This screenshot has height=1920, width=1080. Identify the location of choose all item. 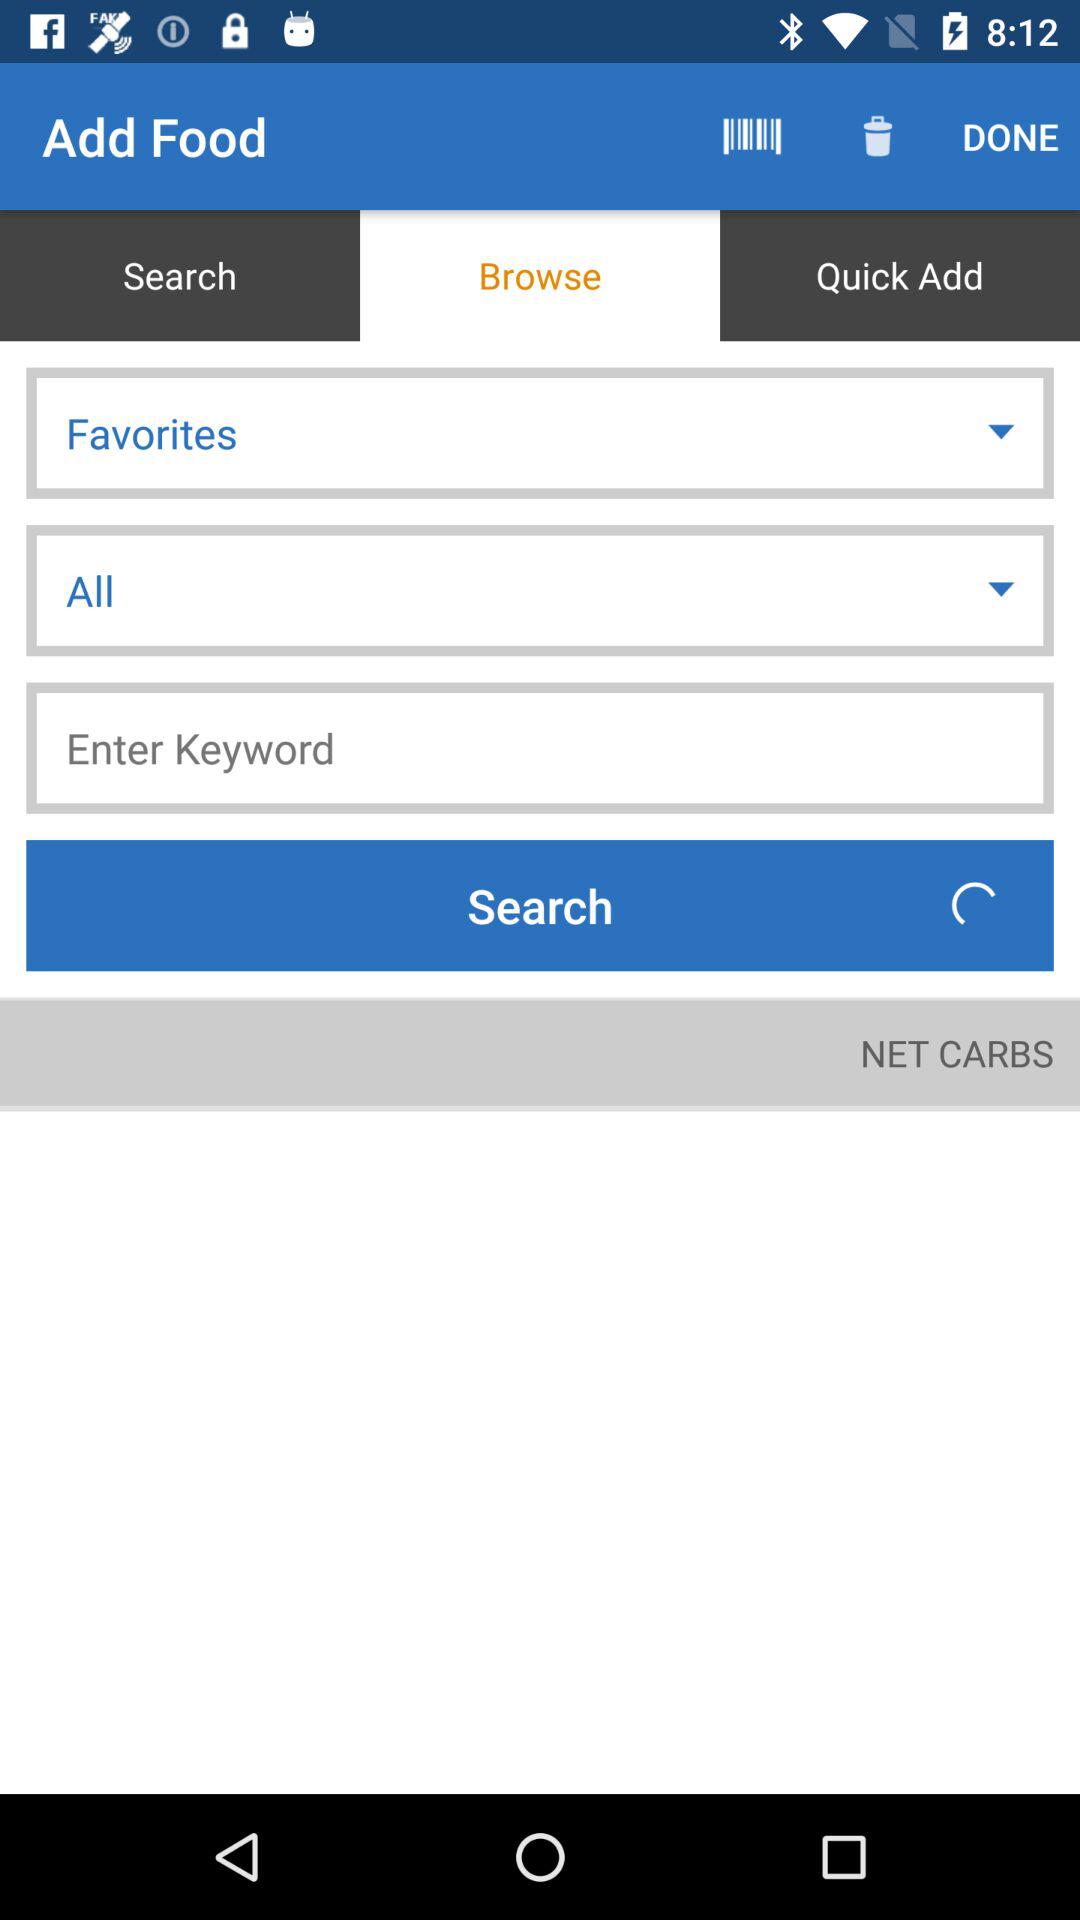
(540, 590).